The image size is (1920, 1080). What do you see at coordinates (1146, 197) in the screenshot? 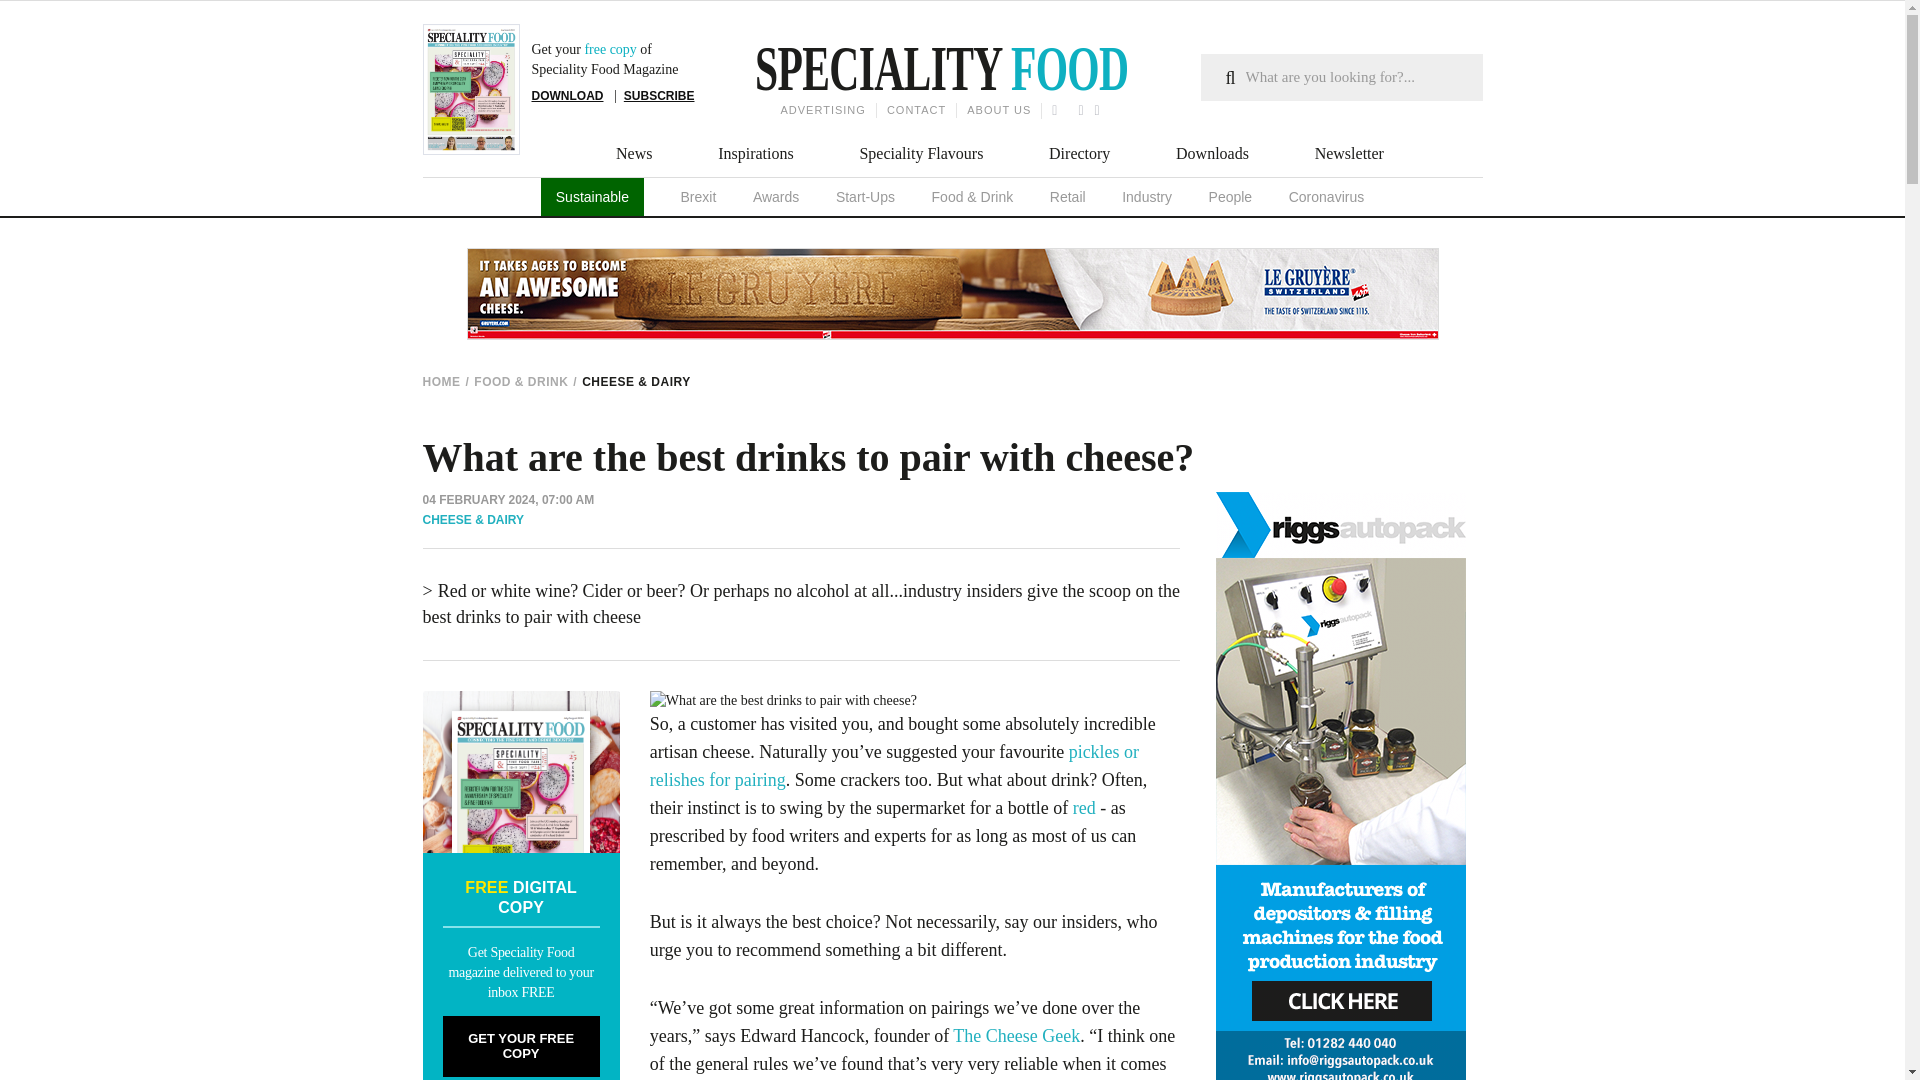
I see `Industry` at bounding box center [1146, 197].